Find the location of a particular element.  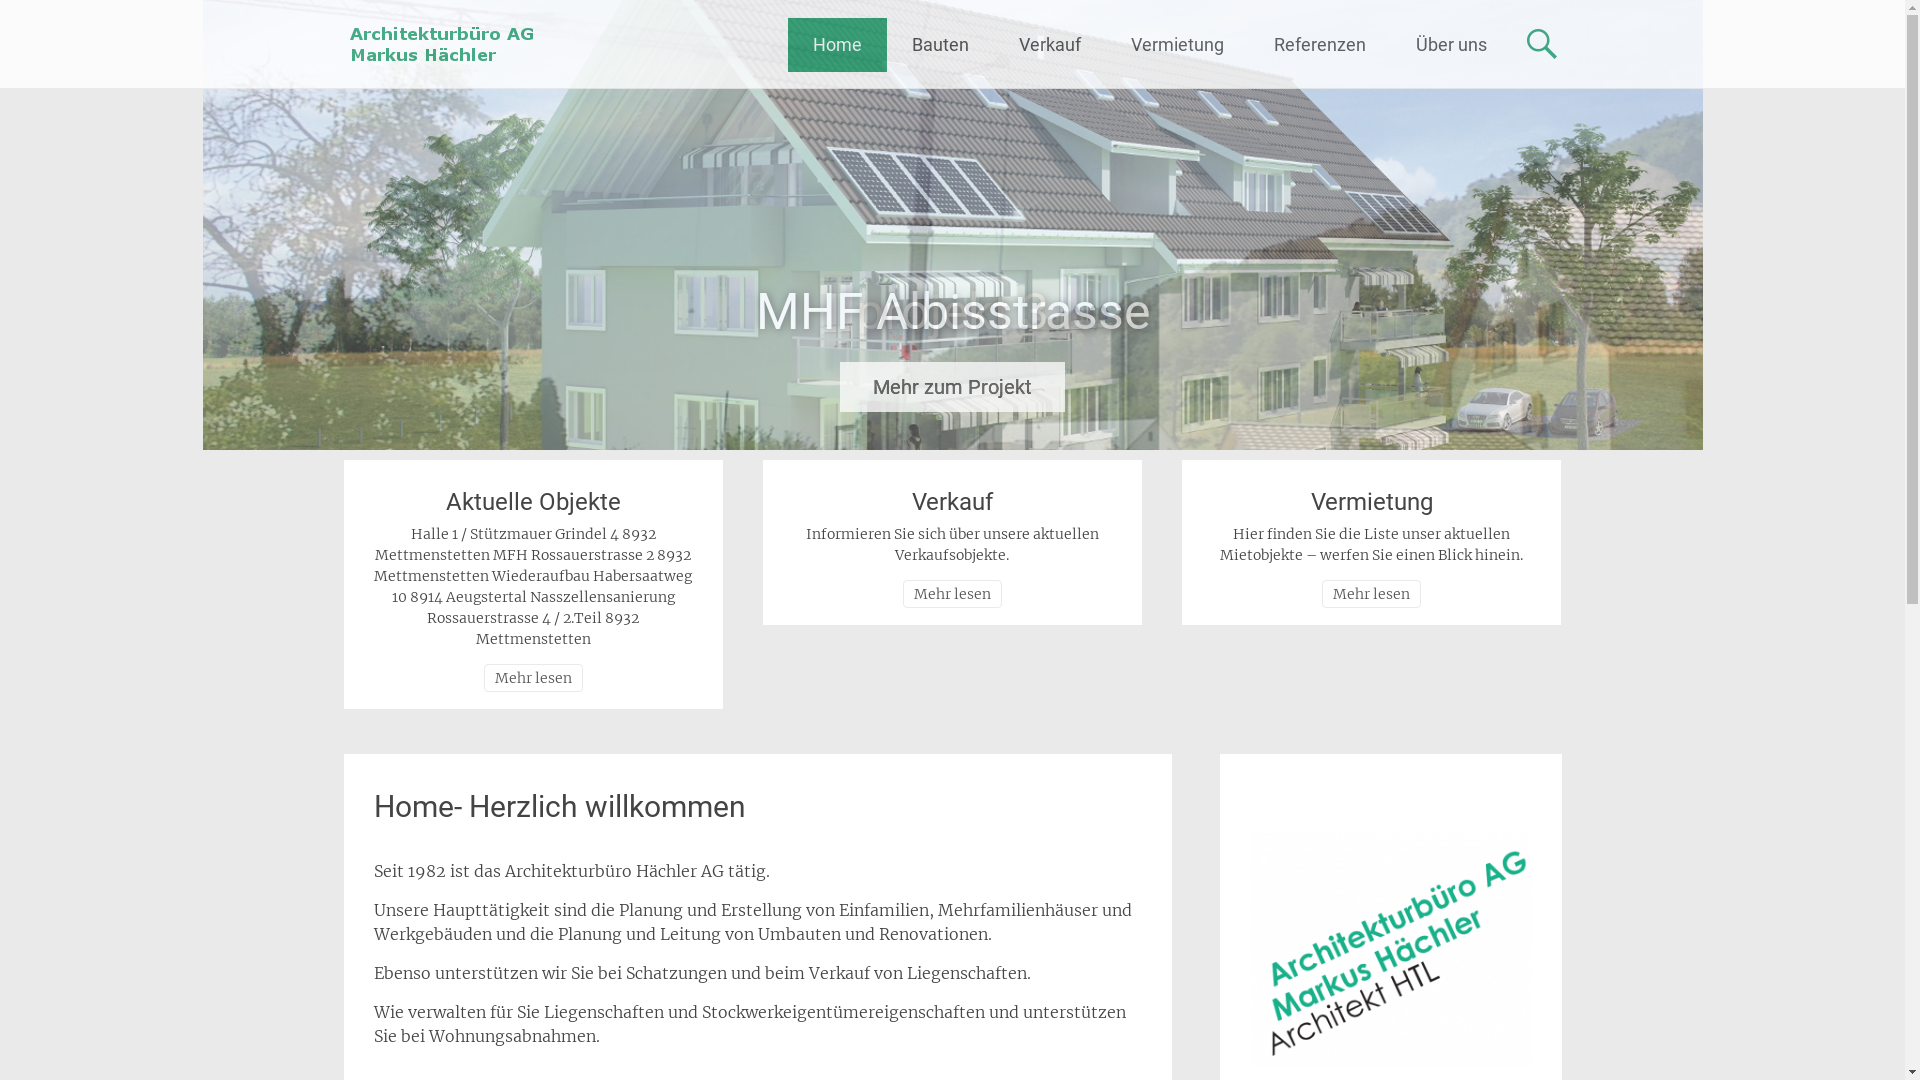

Zum Inhalt springen is located at coordinates (884, 30).